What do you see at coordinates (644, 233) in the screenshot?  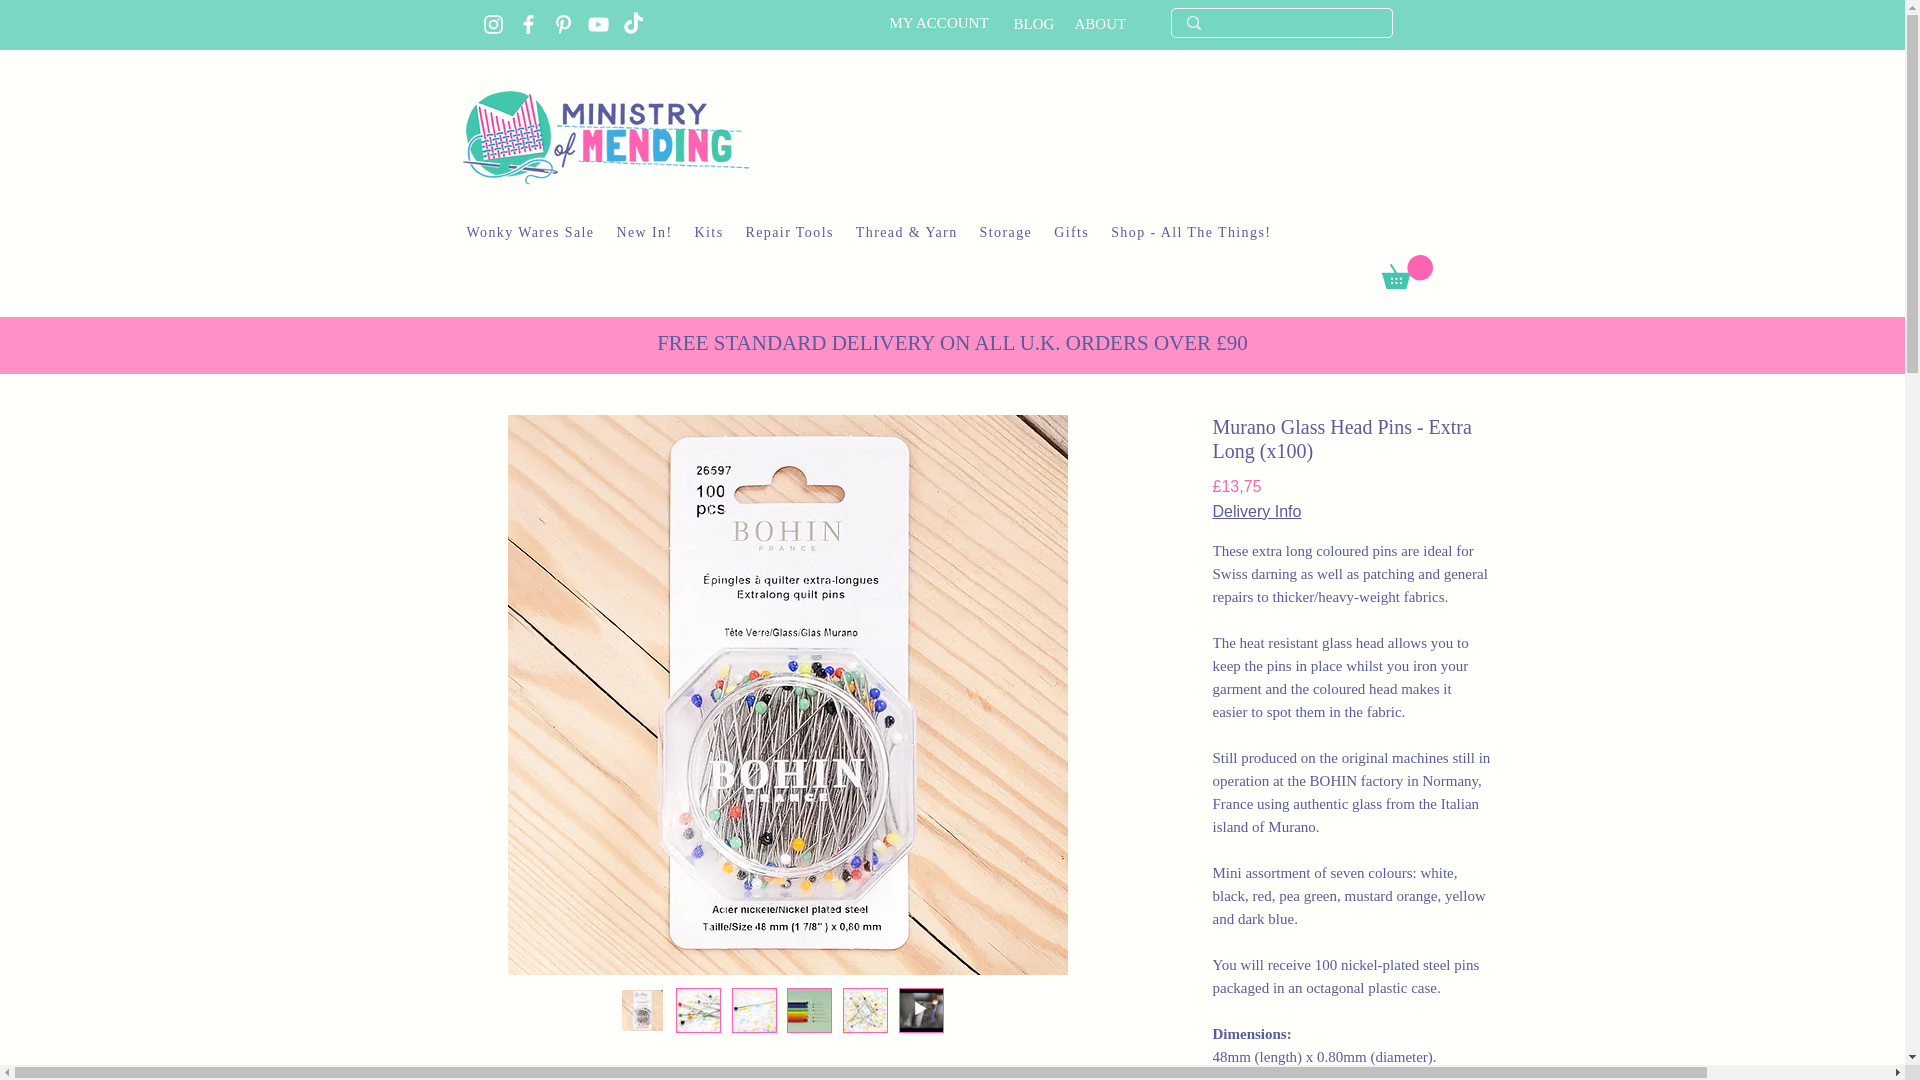 I see `New In!` at bounding box center [644, 233].